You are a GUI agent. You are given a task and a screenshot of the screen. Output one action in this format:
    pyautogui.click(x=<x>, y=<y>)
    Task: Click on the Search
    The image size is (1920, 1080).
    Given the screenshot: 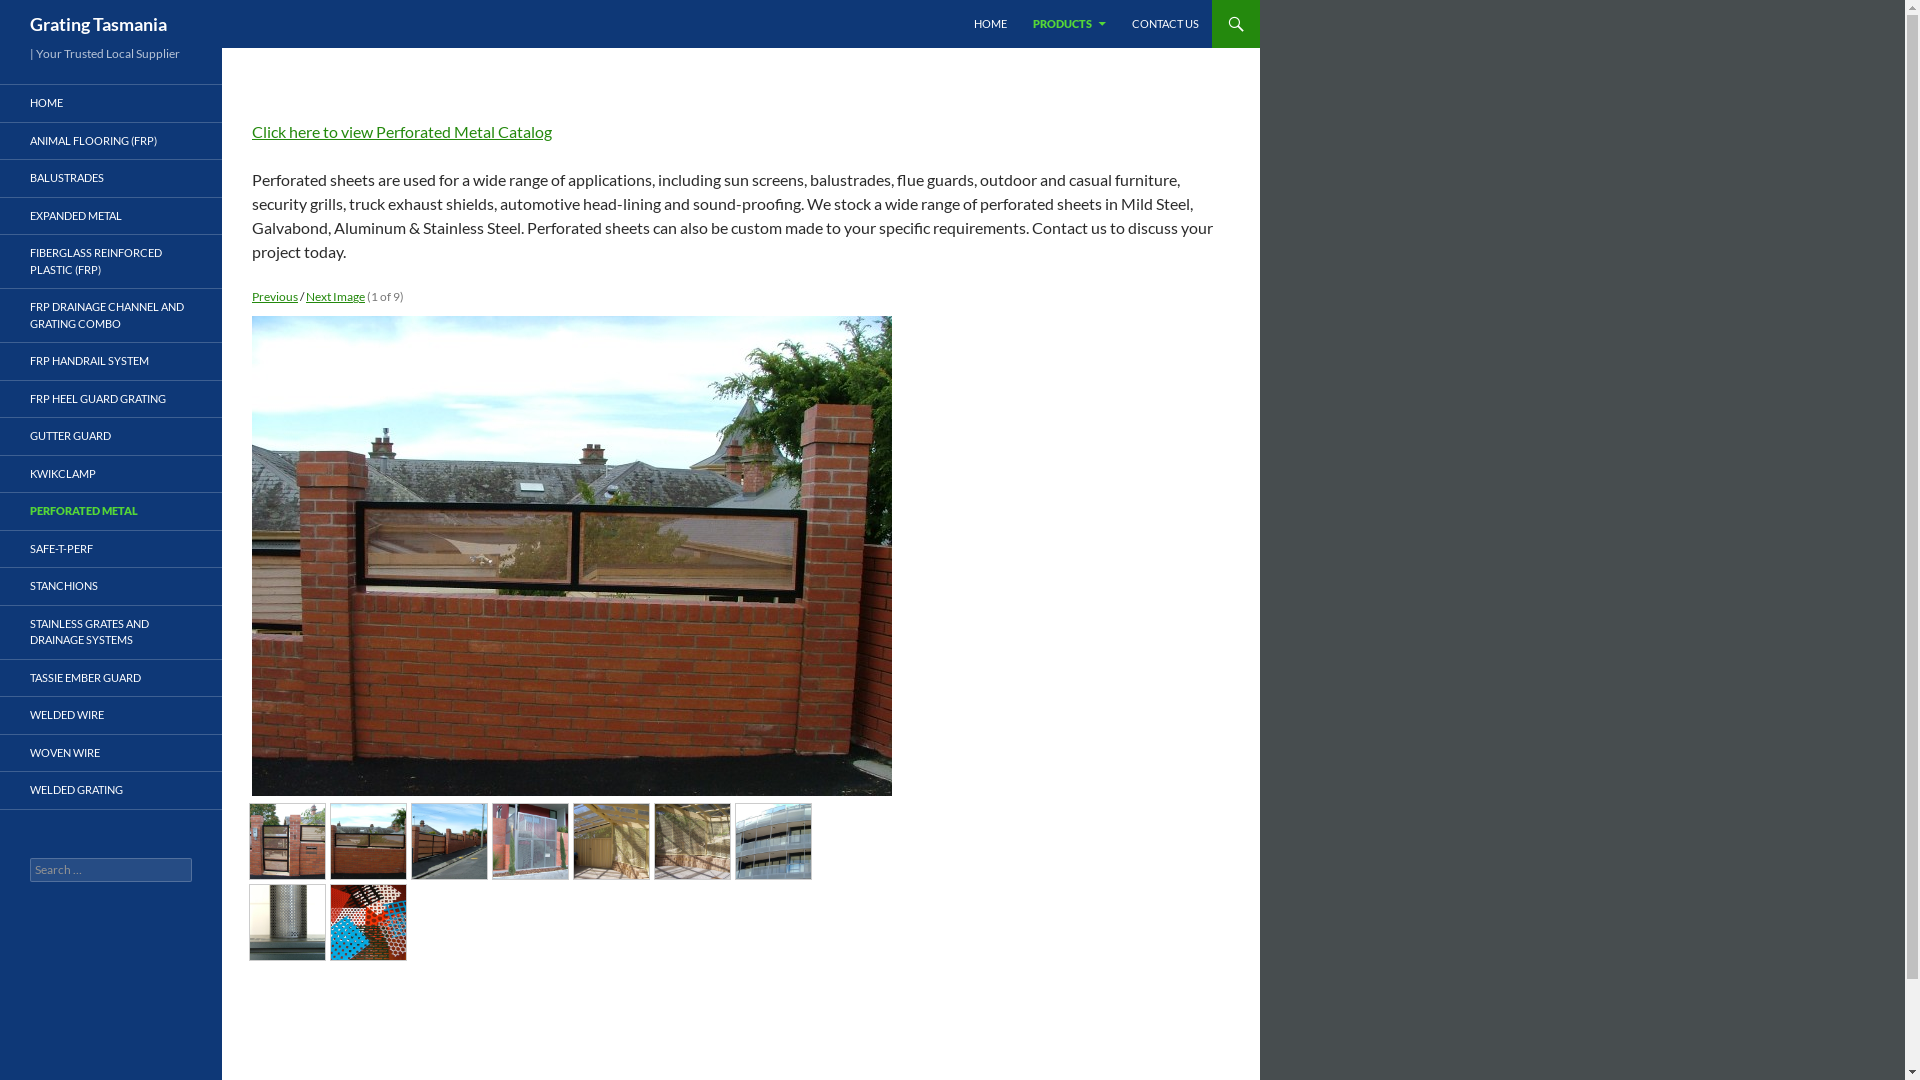 What is the action you would take?
    pyautogui.click(x=28, y=12)
    